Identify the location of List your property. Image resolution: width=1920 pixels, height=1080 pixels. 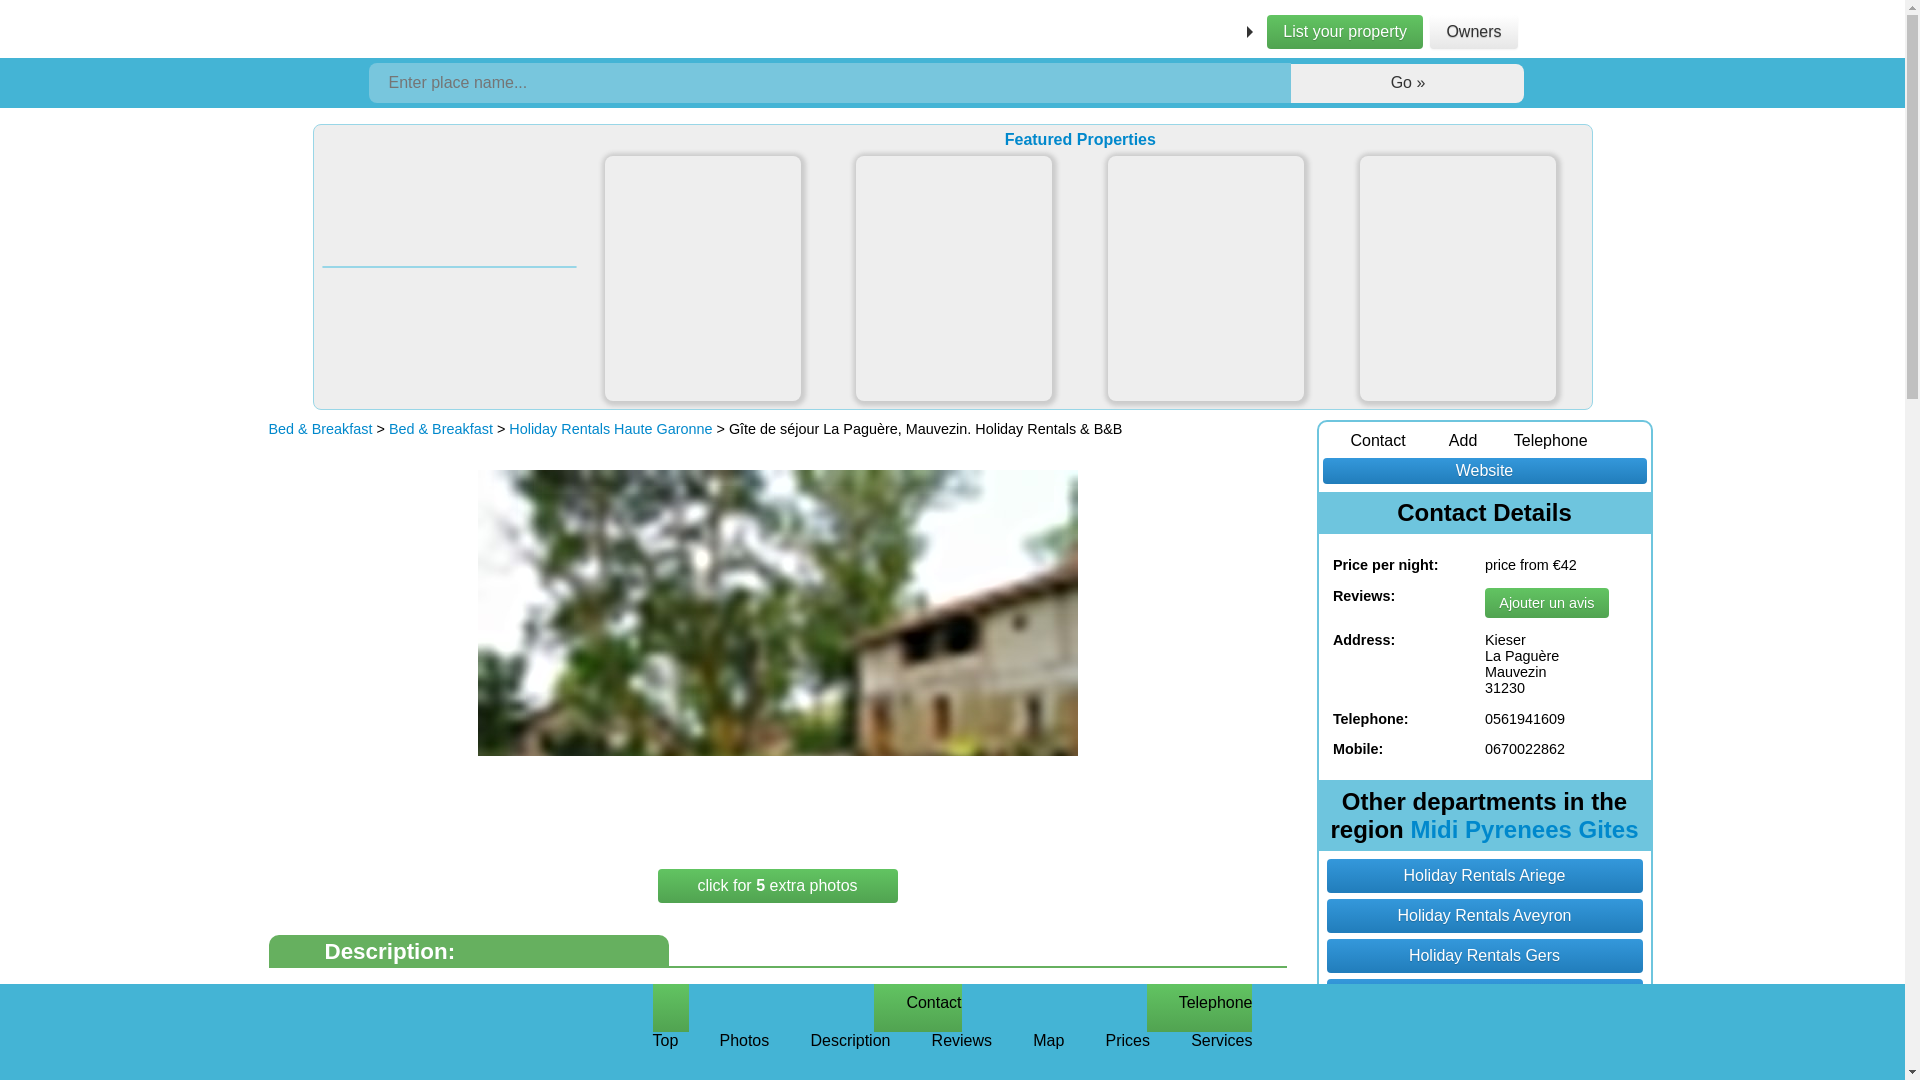
(1344, 32).